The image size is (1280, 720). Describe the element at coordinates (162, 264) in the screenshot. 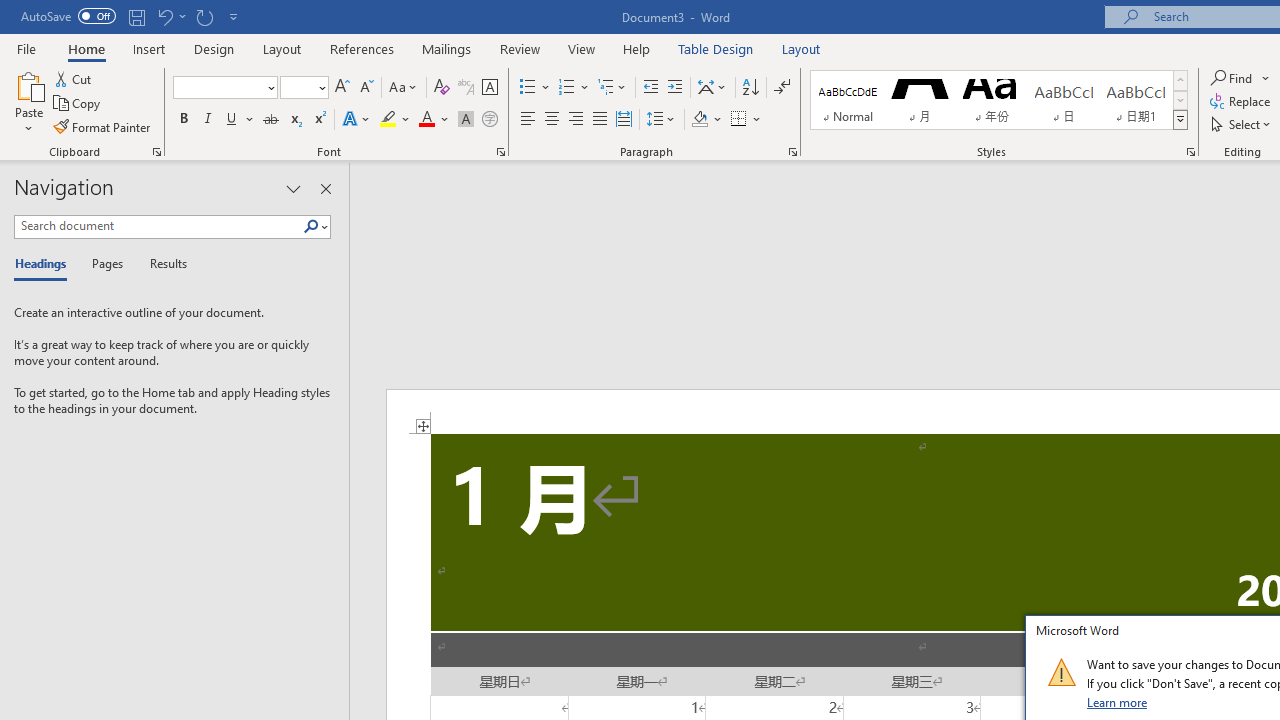

I see `Results` at that location.